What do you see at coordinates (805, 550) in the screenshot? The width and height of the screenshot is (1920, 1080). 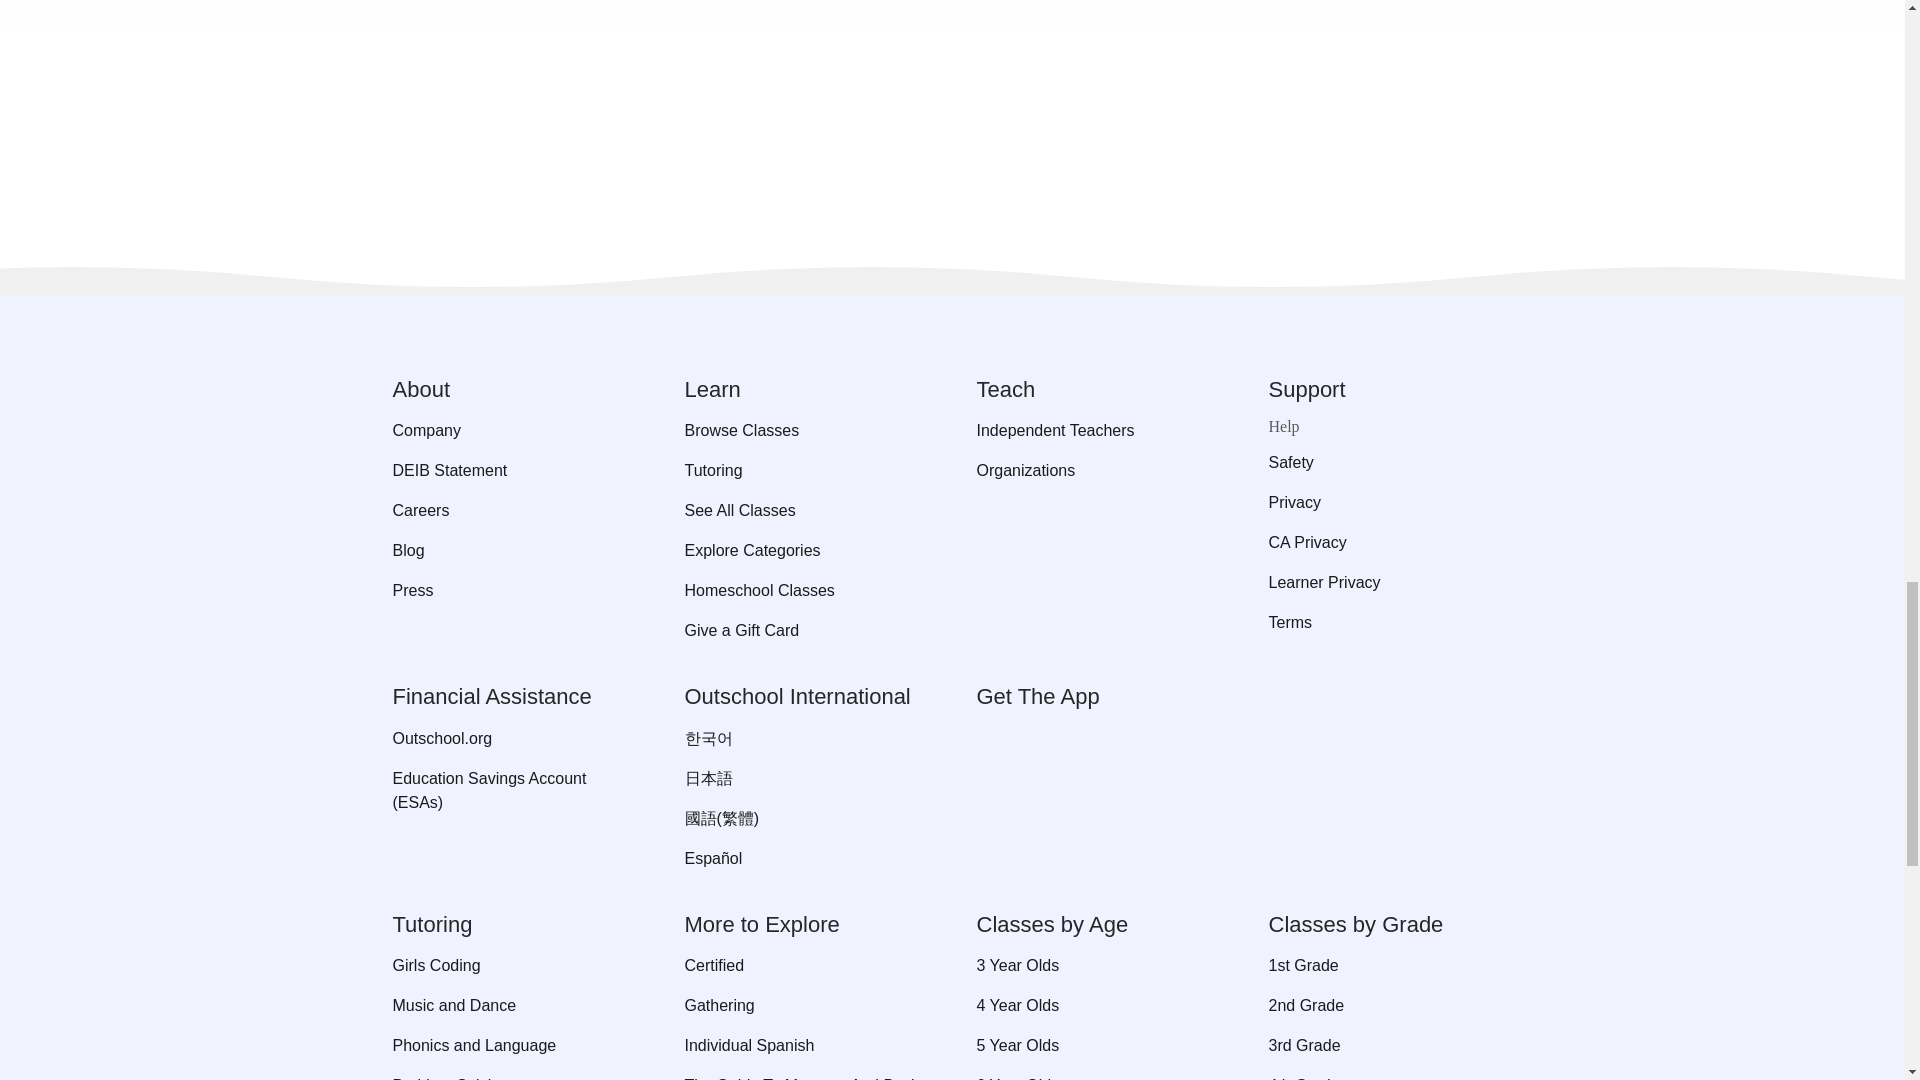 I see `Explore Categories` at bounding box center [805, 550].